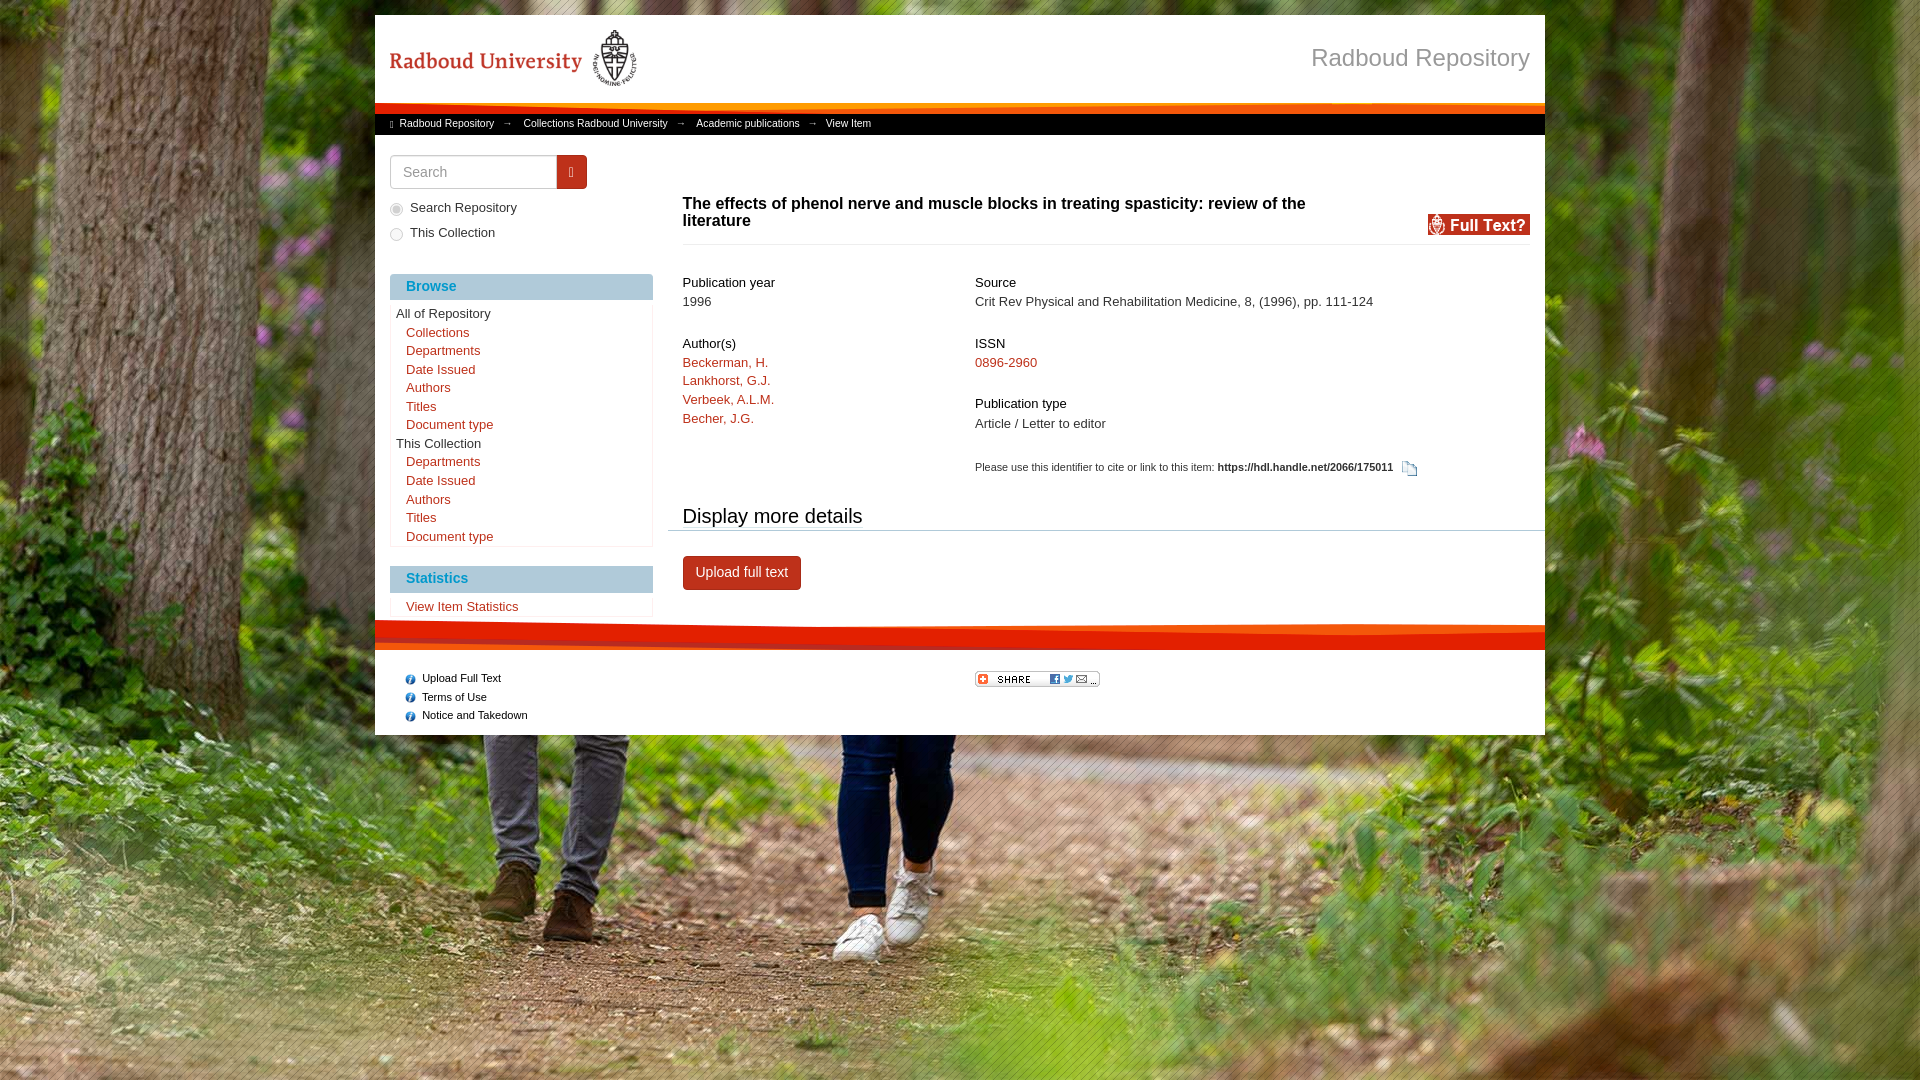 The height and width of the screenshot is (1080, 1920). Describe the element at coordinates (520, 334) in the screenshot. I see `Collections` at that location.